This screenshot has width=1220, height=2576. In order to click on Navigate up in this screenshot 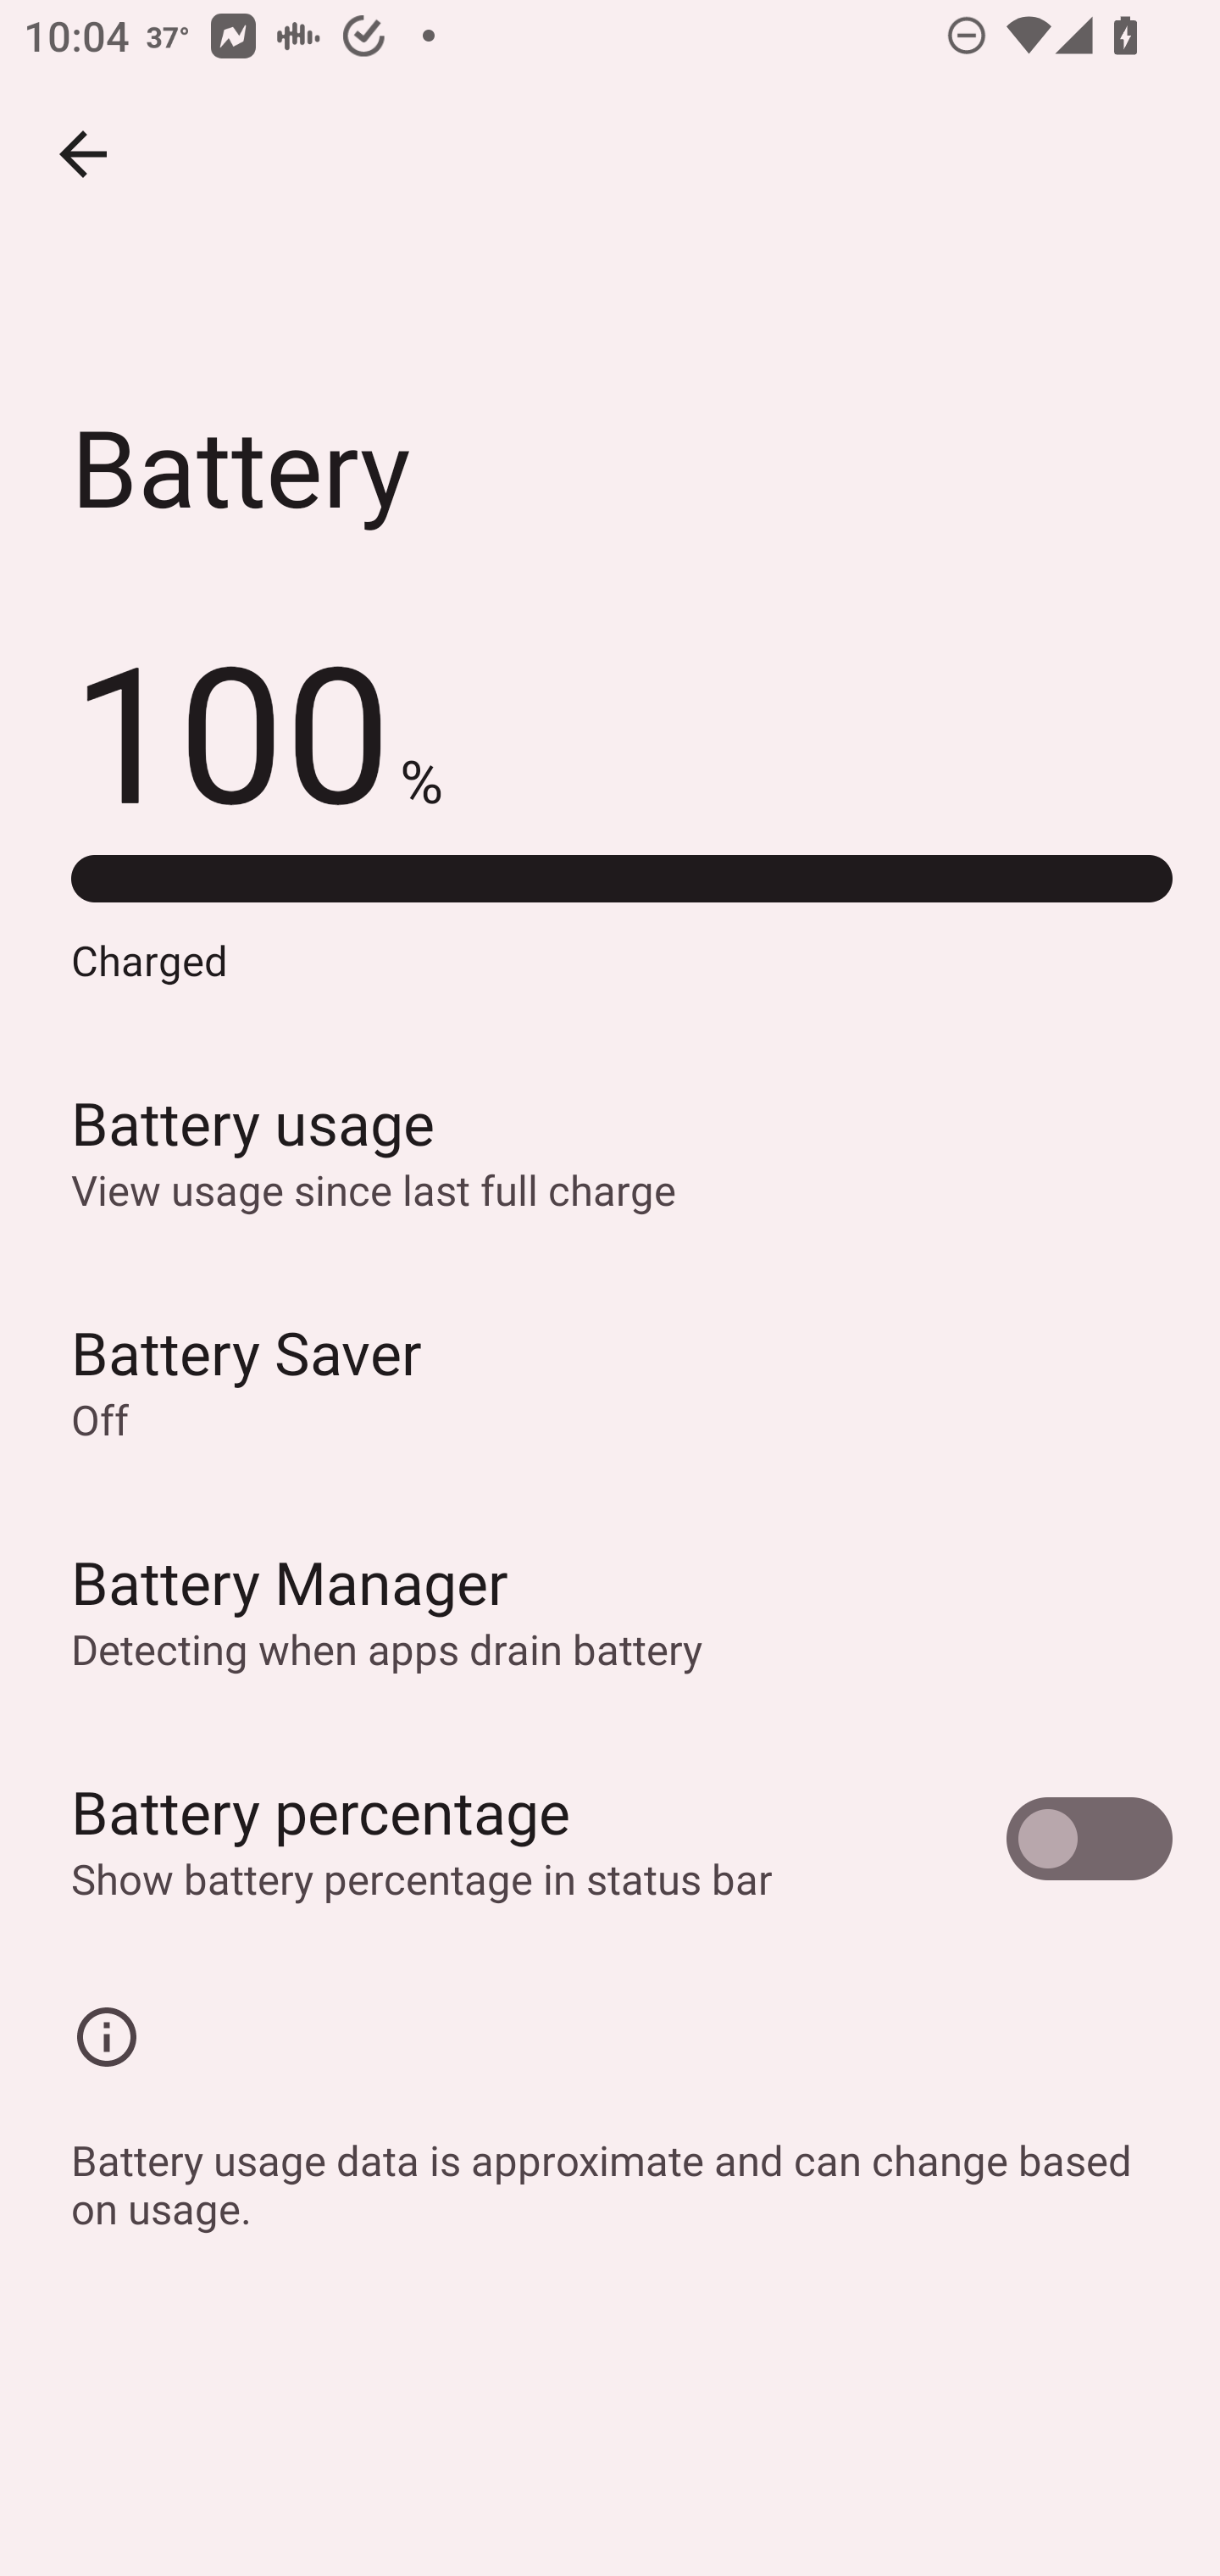, I will do `click(83, 154)`.